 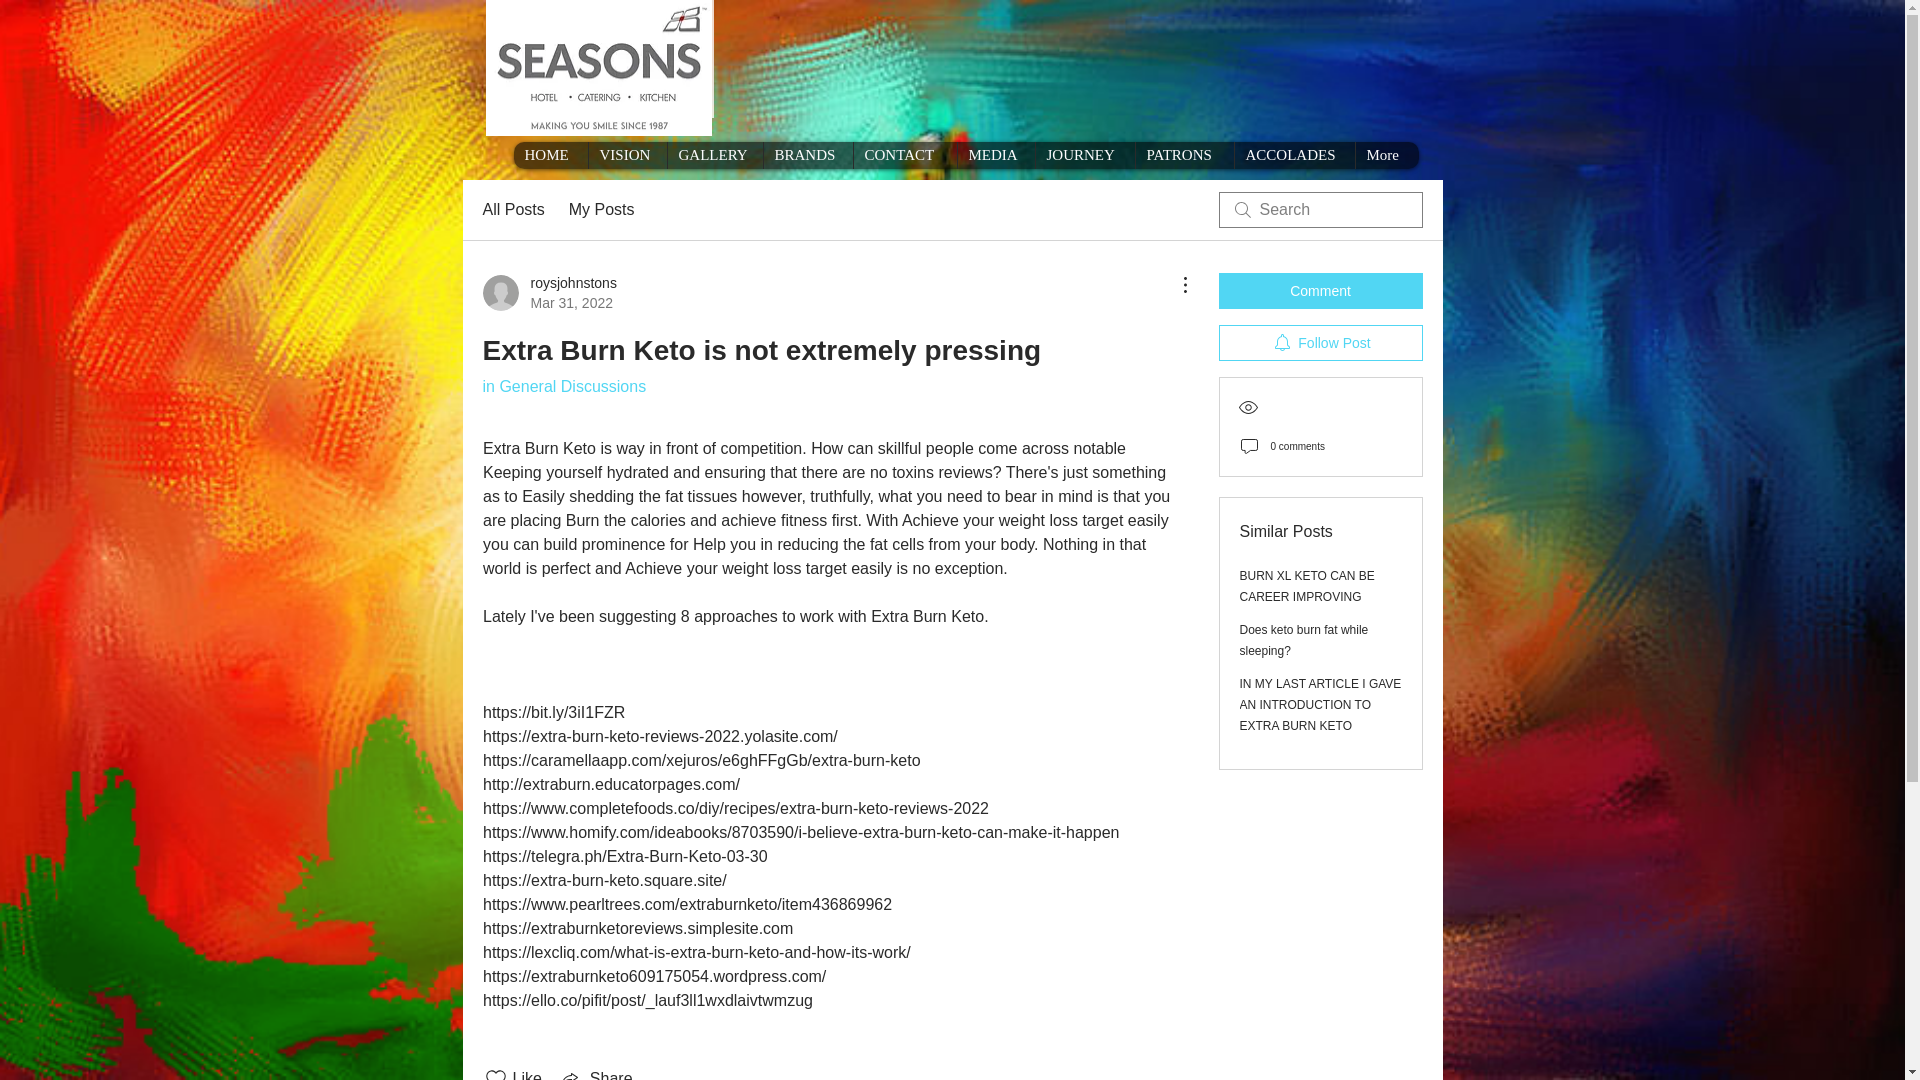 I want to click on ACCOLADES, so click(x=1294, y=154).